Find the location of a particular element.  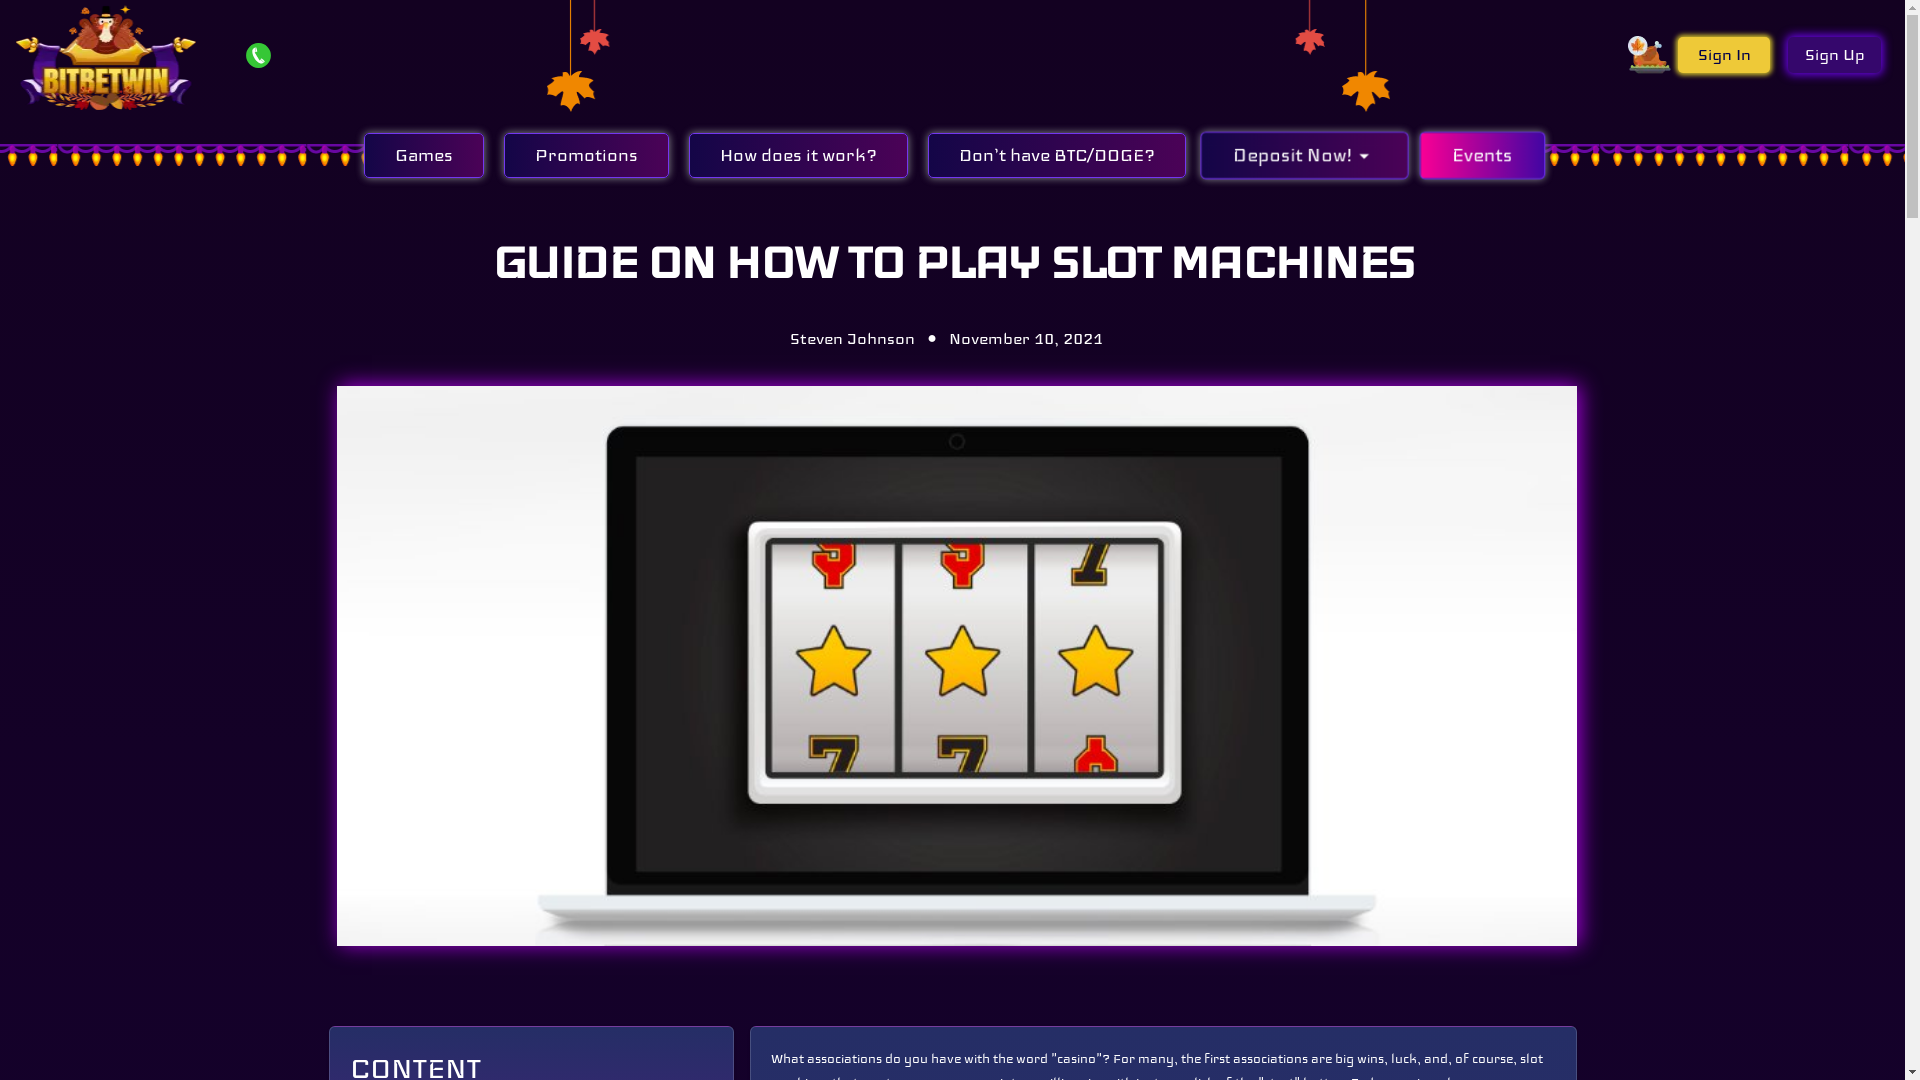

Sign In is located at coordinates (1724, 55).